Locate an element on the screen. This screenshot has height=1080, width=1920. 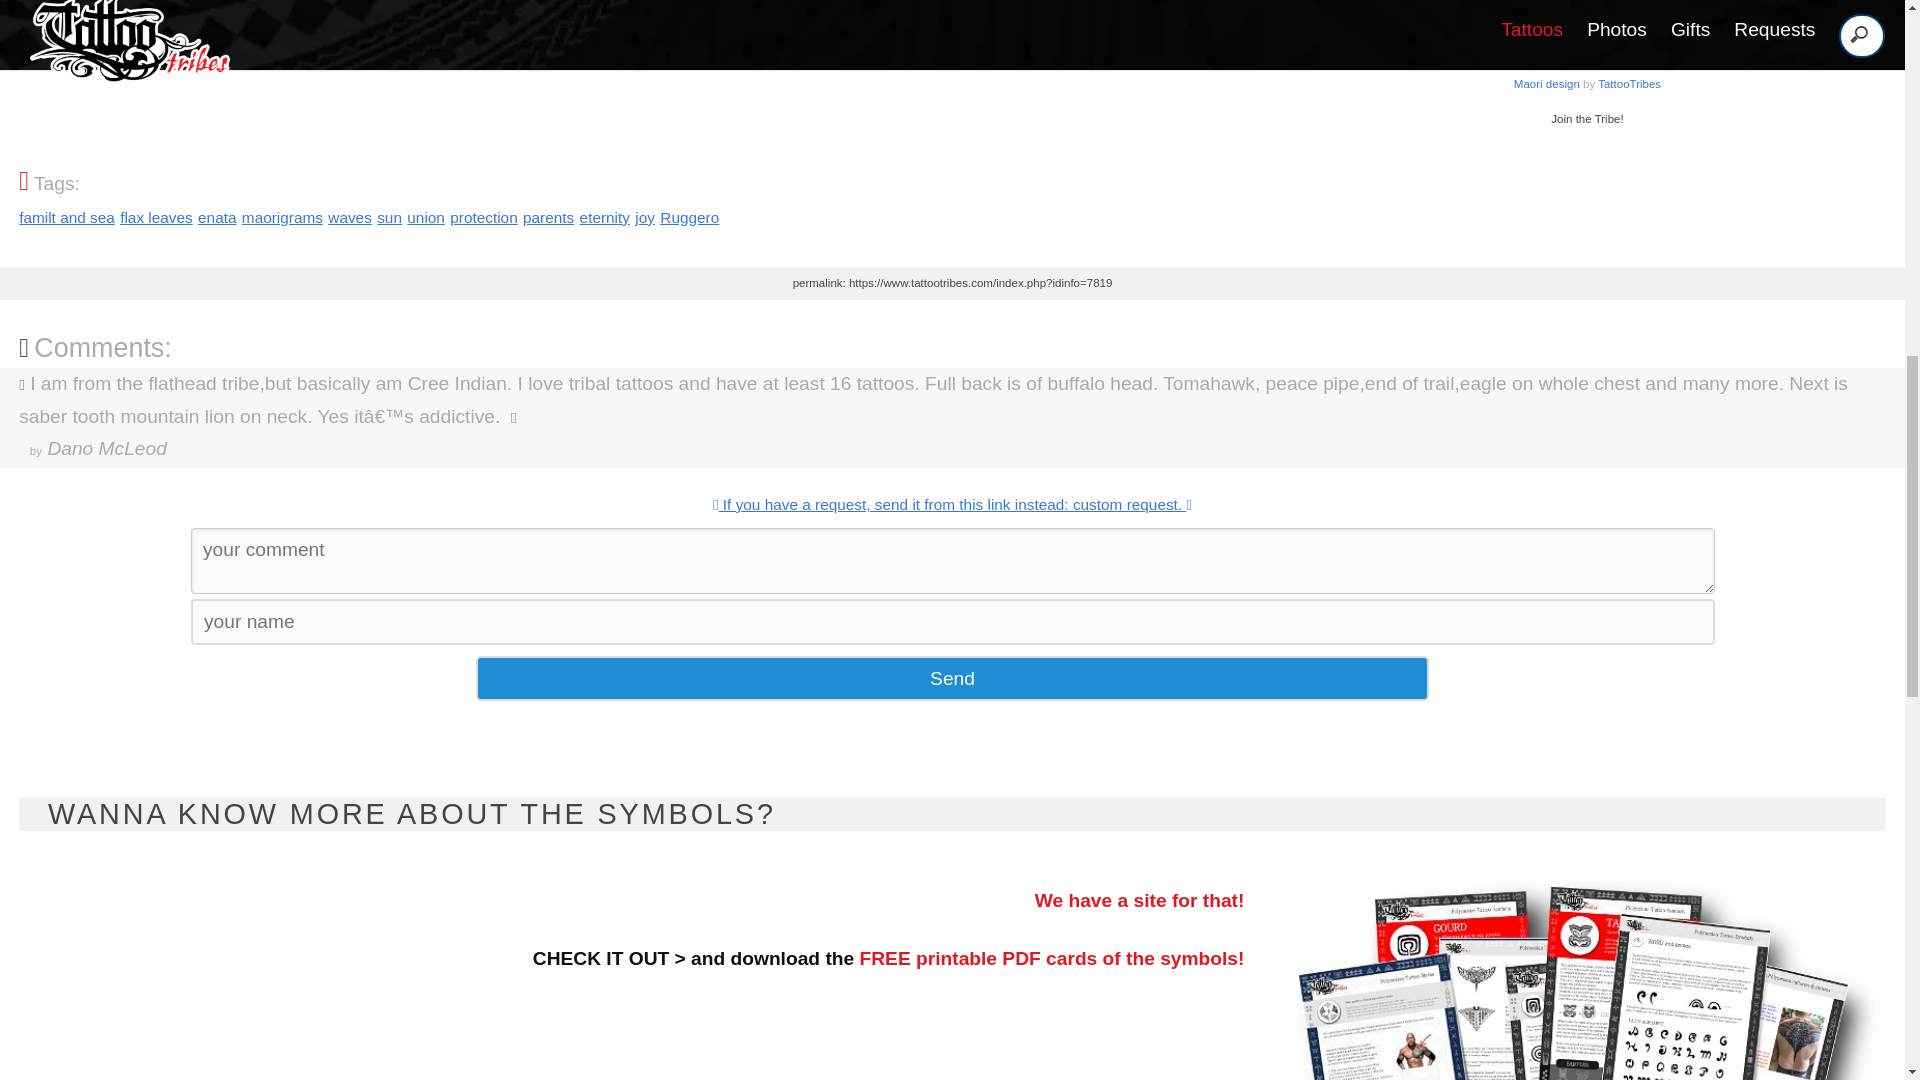
maorigrams is located at coordinates (1586, 78).